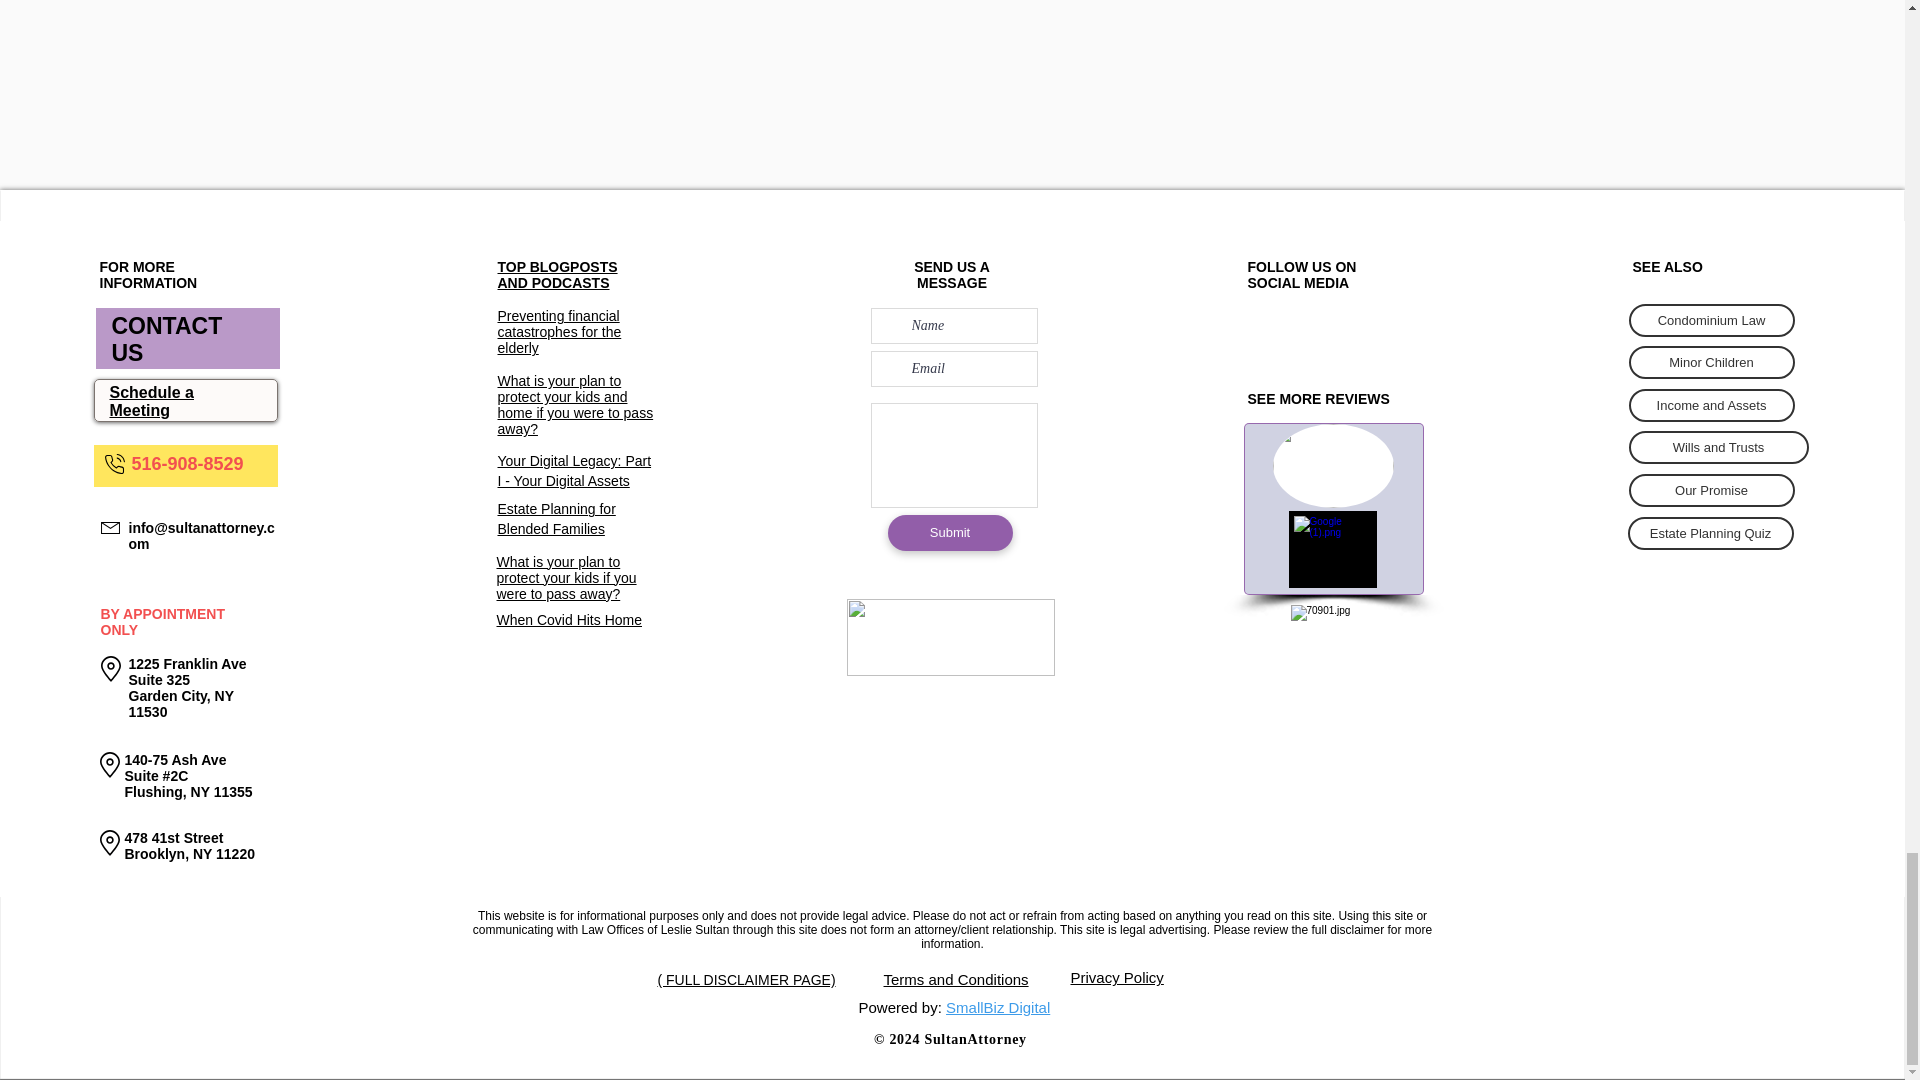  Describe the element at coordinates (560, 332) in the screenshot. I see `Preventing financial catastrophes for the elderly` at that location.